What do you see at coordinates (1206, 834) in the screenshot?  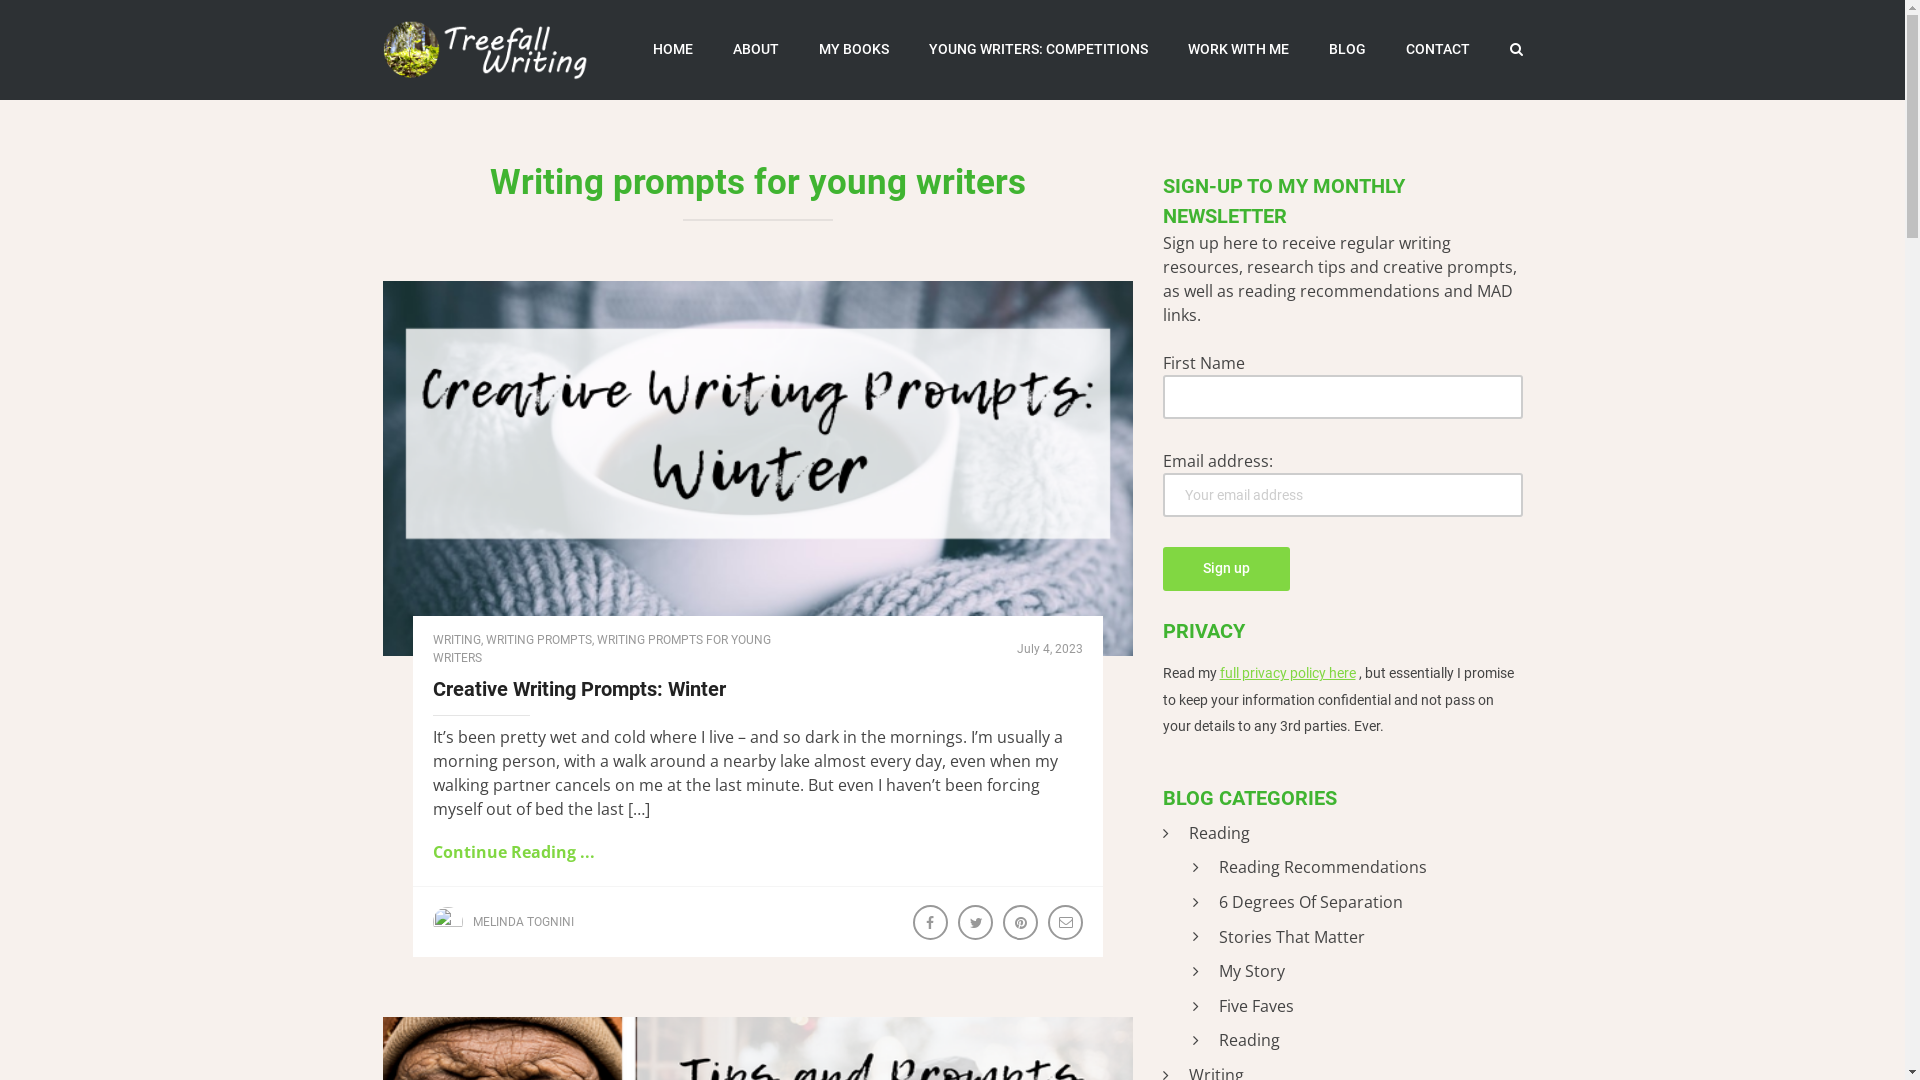 I see `Reading` at bounding box center [1206, 834].